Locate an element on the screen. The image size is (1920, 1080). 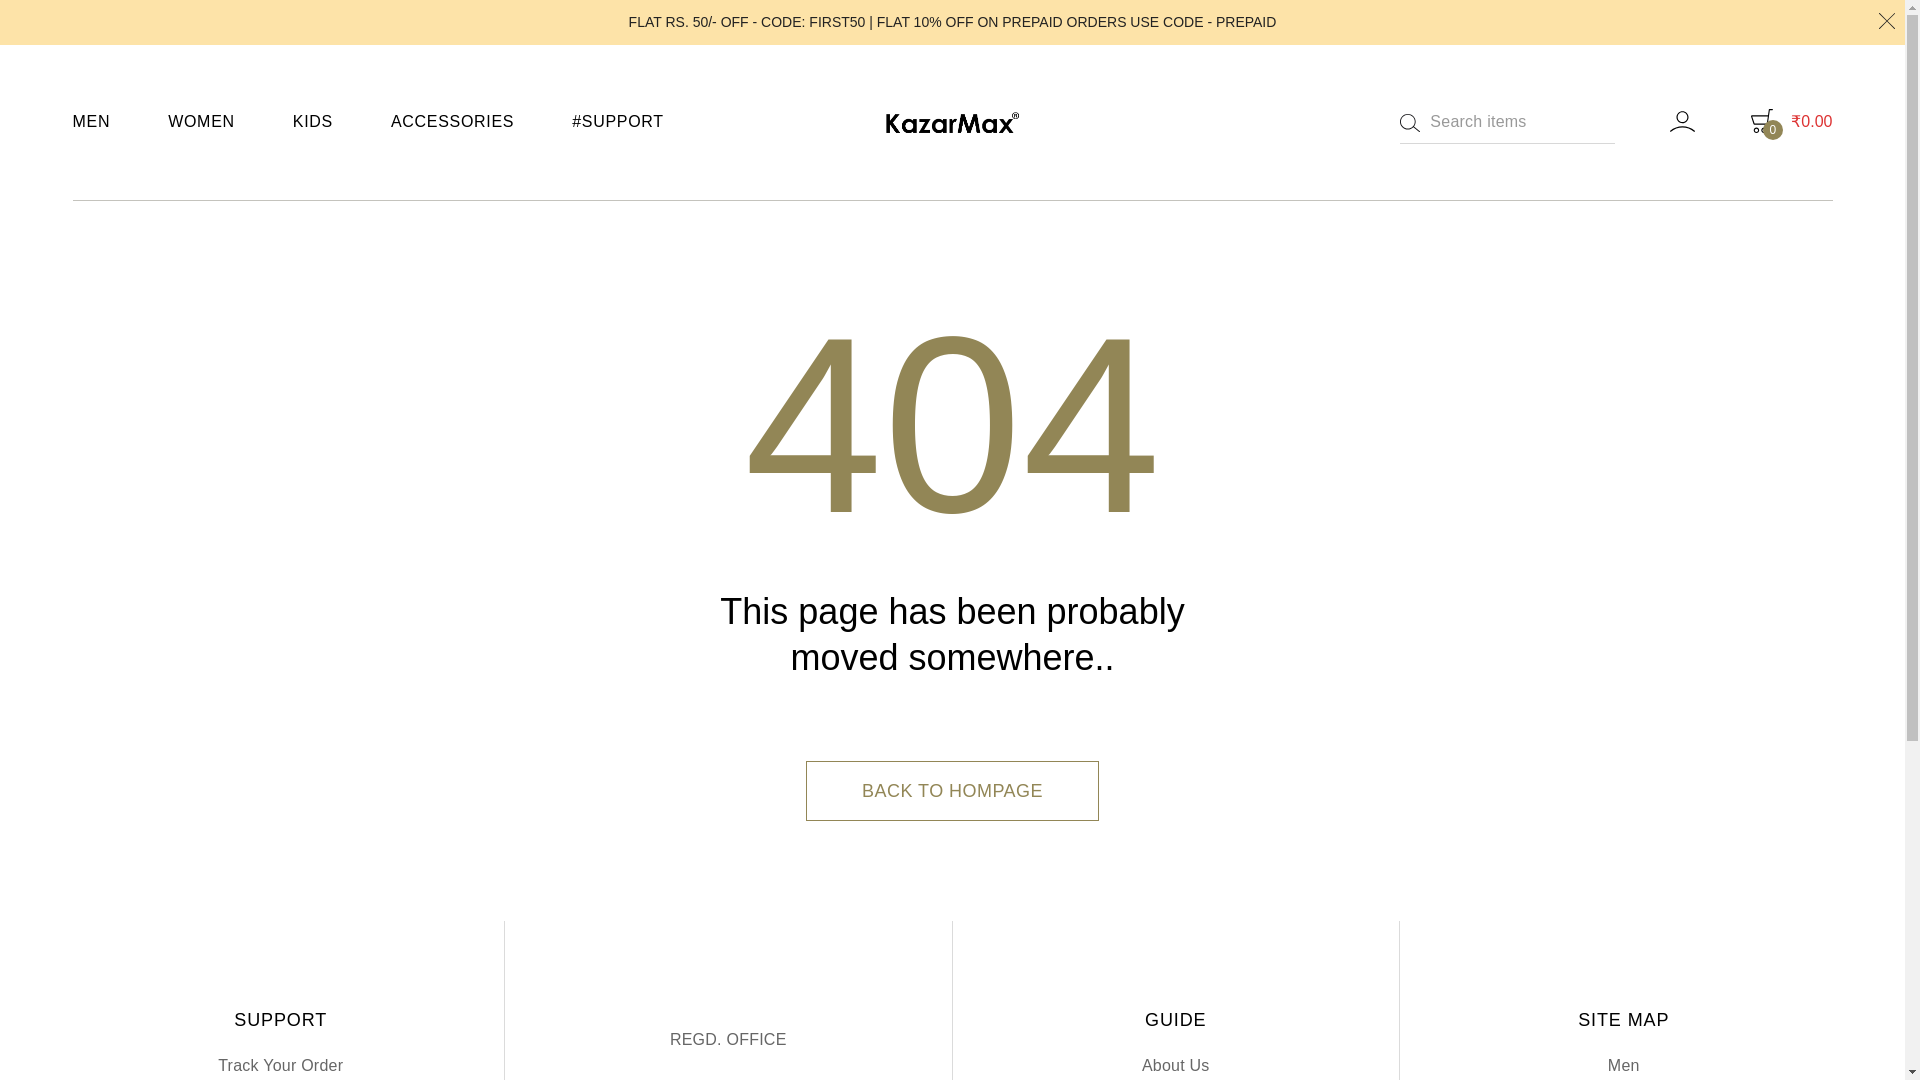
ACCESSORIES is located at coordinates (452, 122).